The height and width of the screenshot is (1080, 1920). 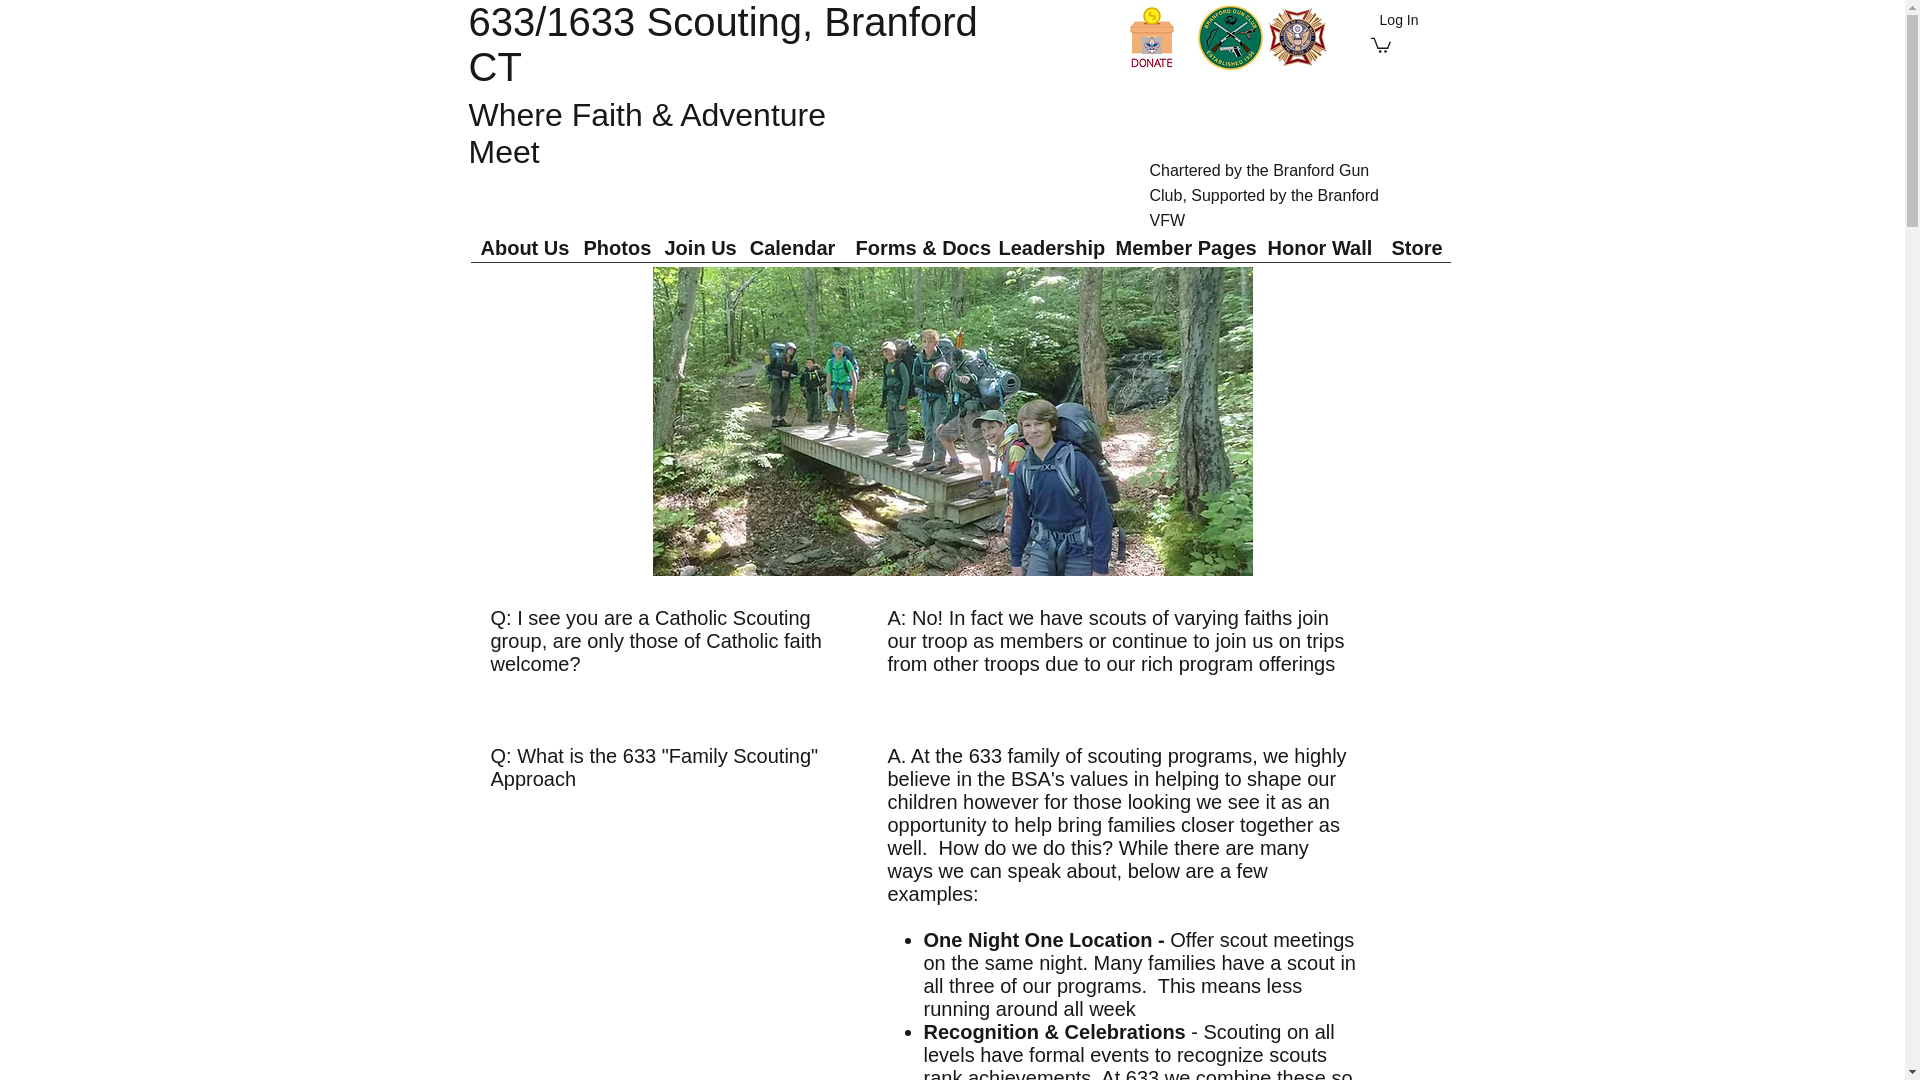 What do you see at coordinates (1416, 248) in the screenshot?
I see `Store` at bounding box center [1416, 248].